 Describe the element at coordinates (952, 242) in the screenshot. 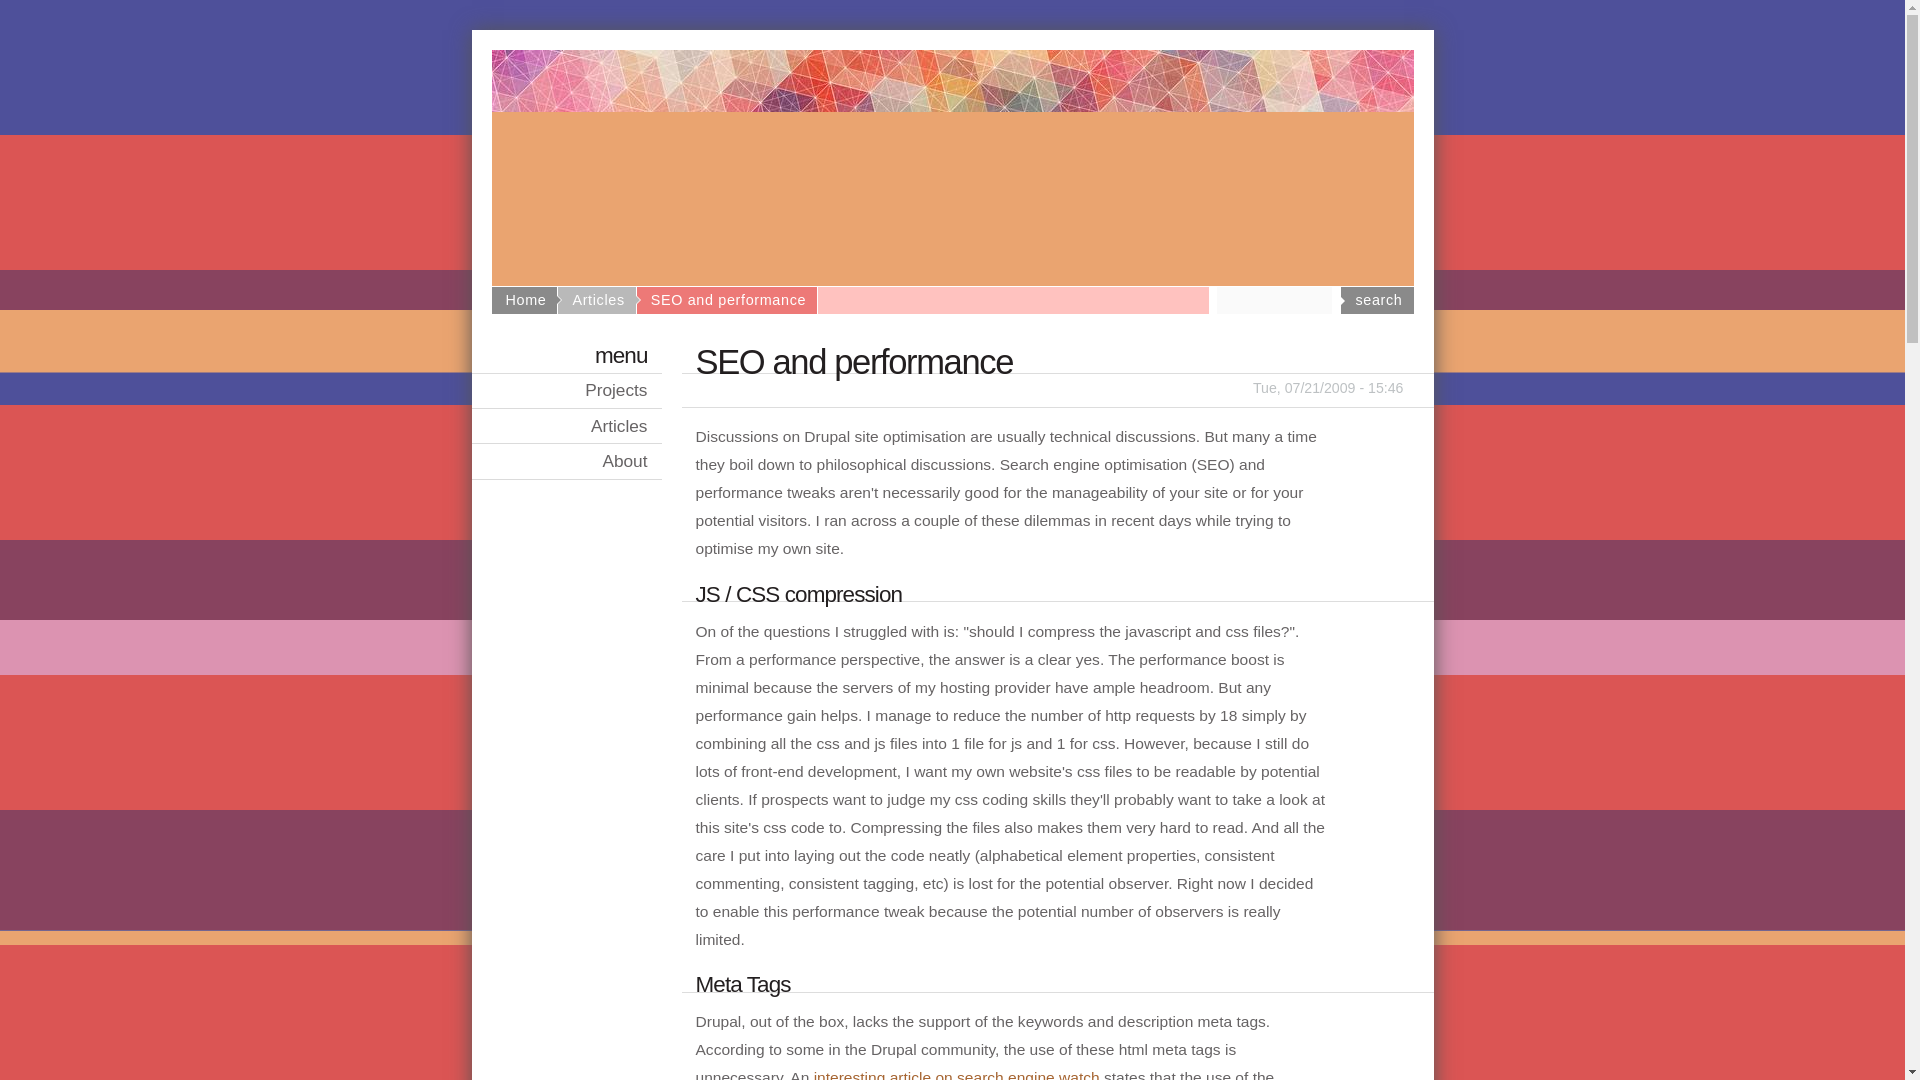

I see `Code Culture` at that location.